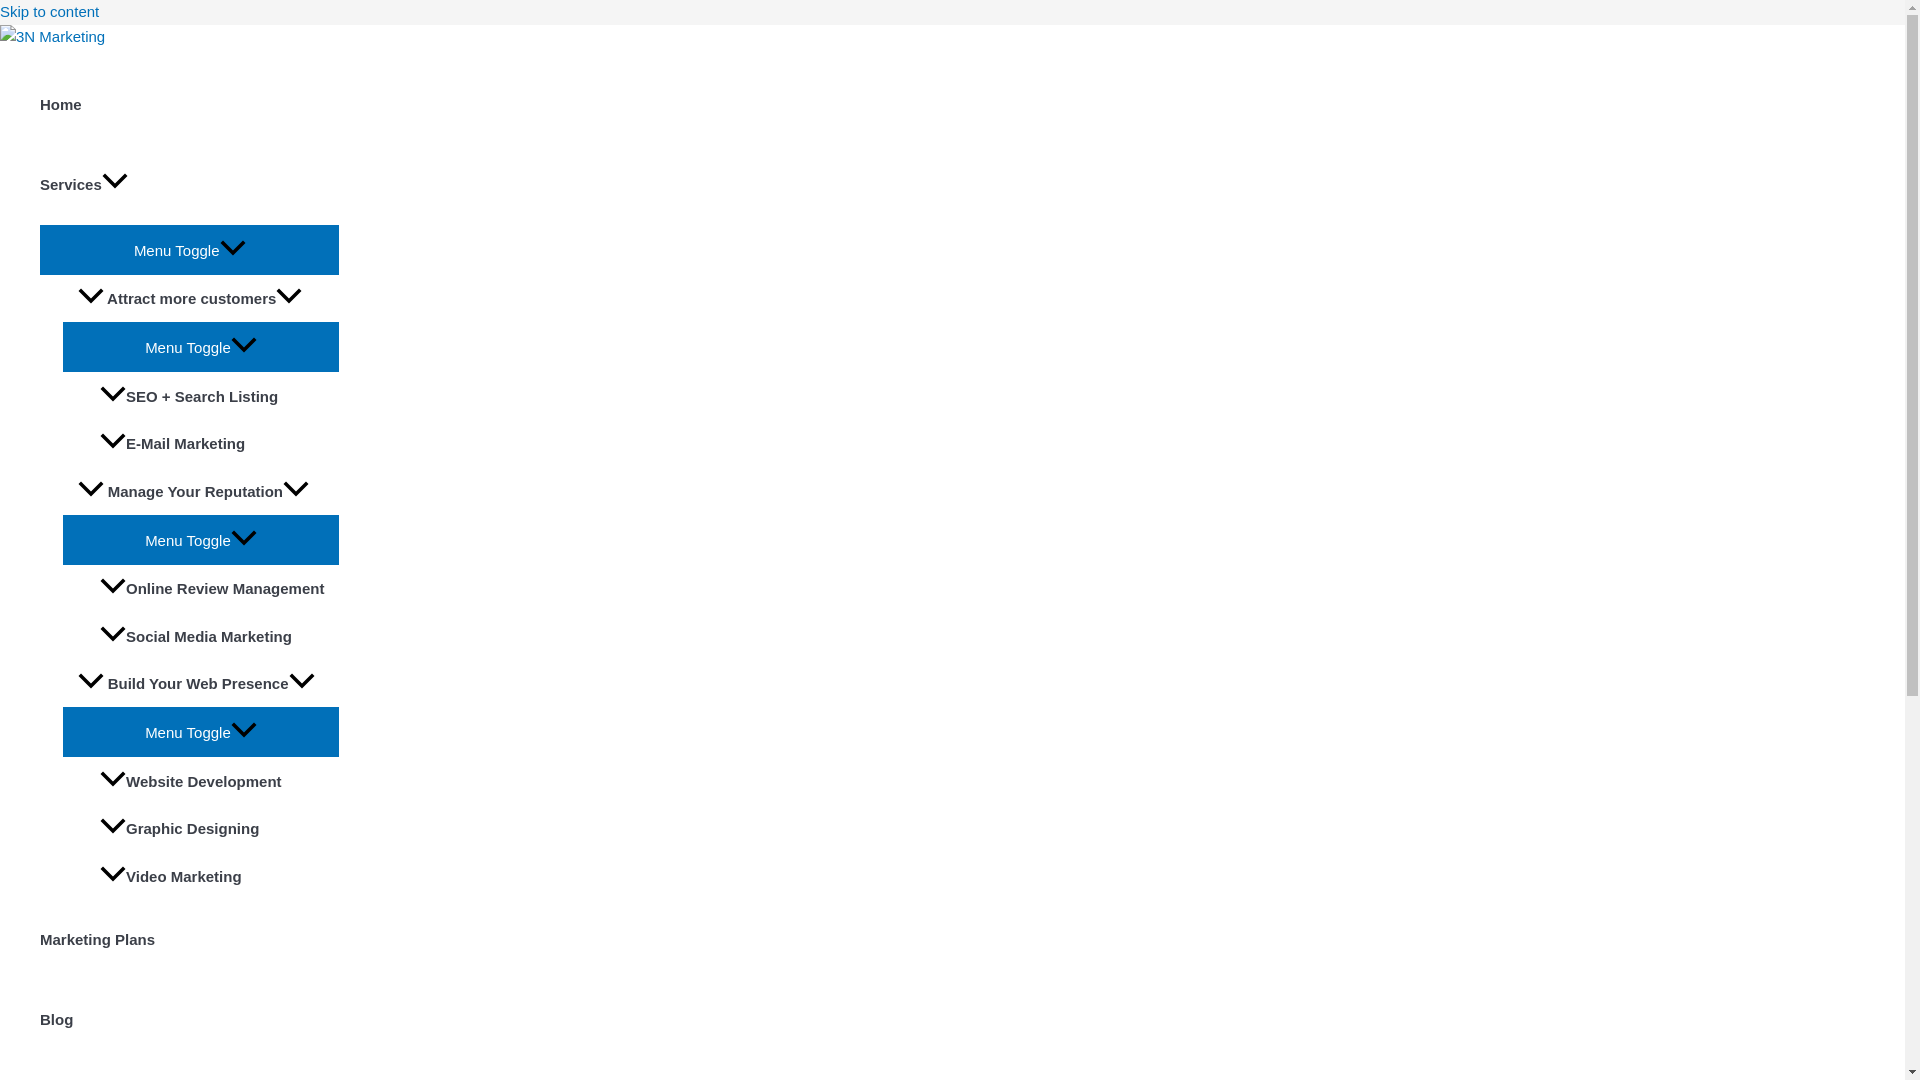  Describe the element at coordinates (190, 1019) in the screenshot. I see `Blog` at that location.